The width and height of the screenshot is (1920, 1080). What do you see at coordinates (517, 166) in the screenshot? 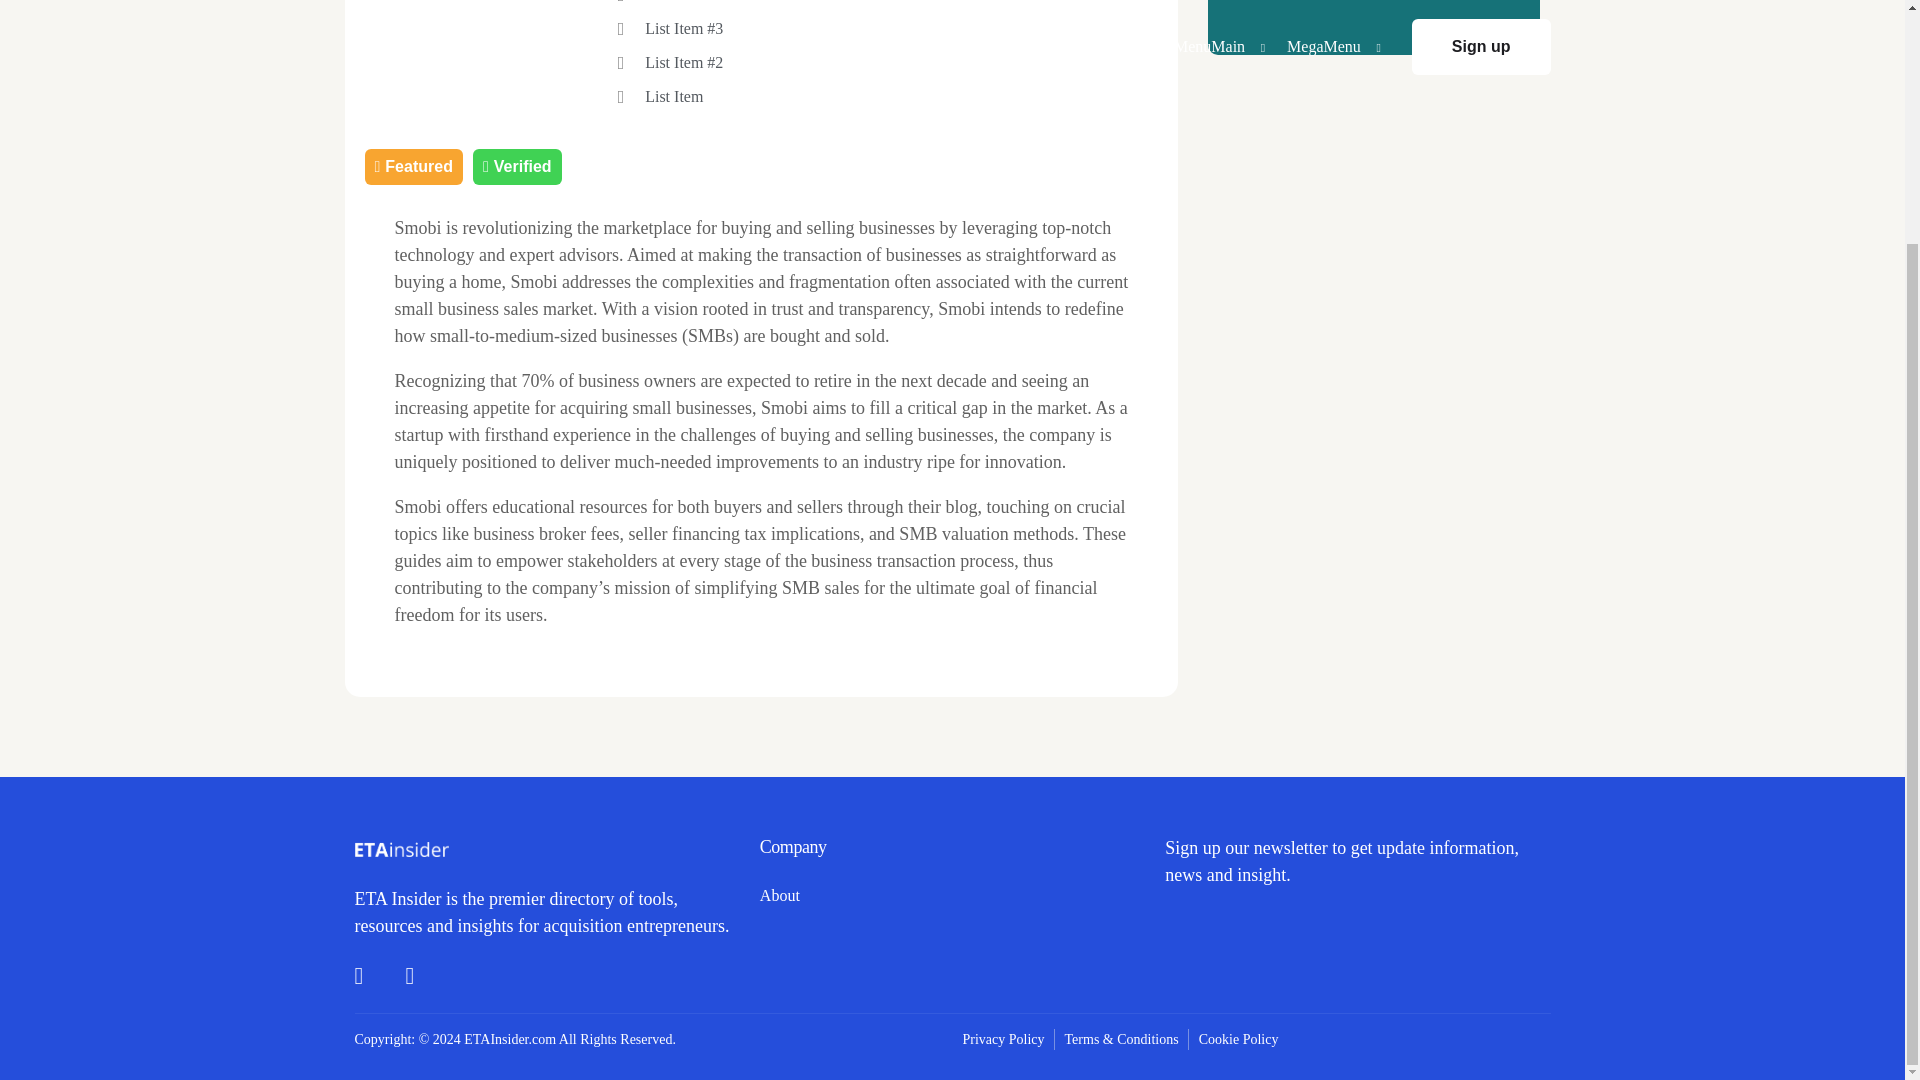
I see `Verified` at bounding box center [517, 166].